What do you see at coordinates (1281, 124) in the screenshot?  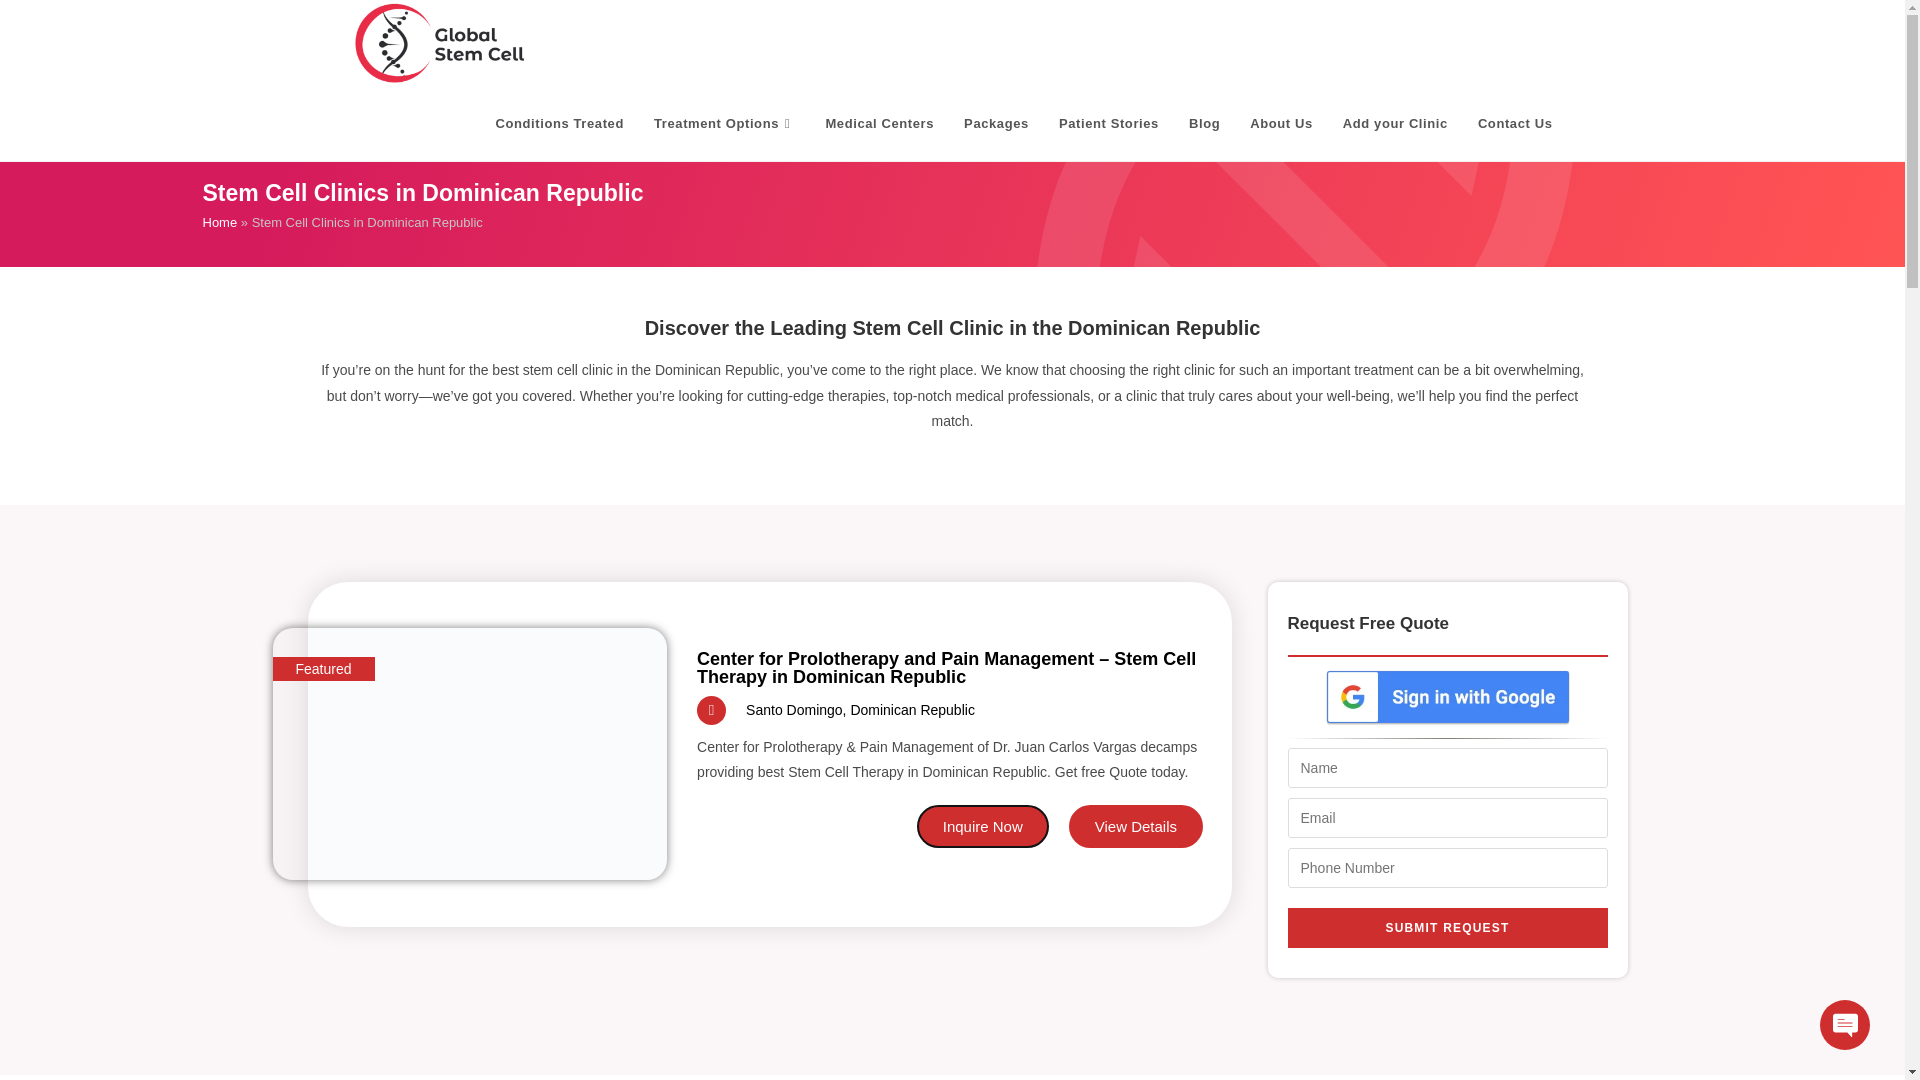 I see `About Us` at bounding box center [1281, 124].